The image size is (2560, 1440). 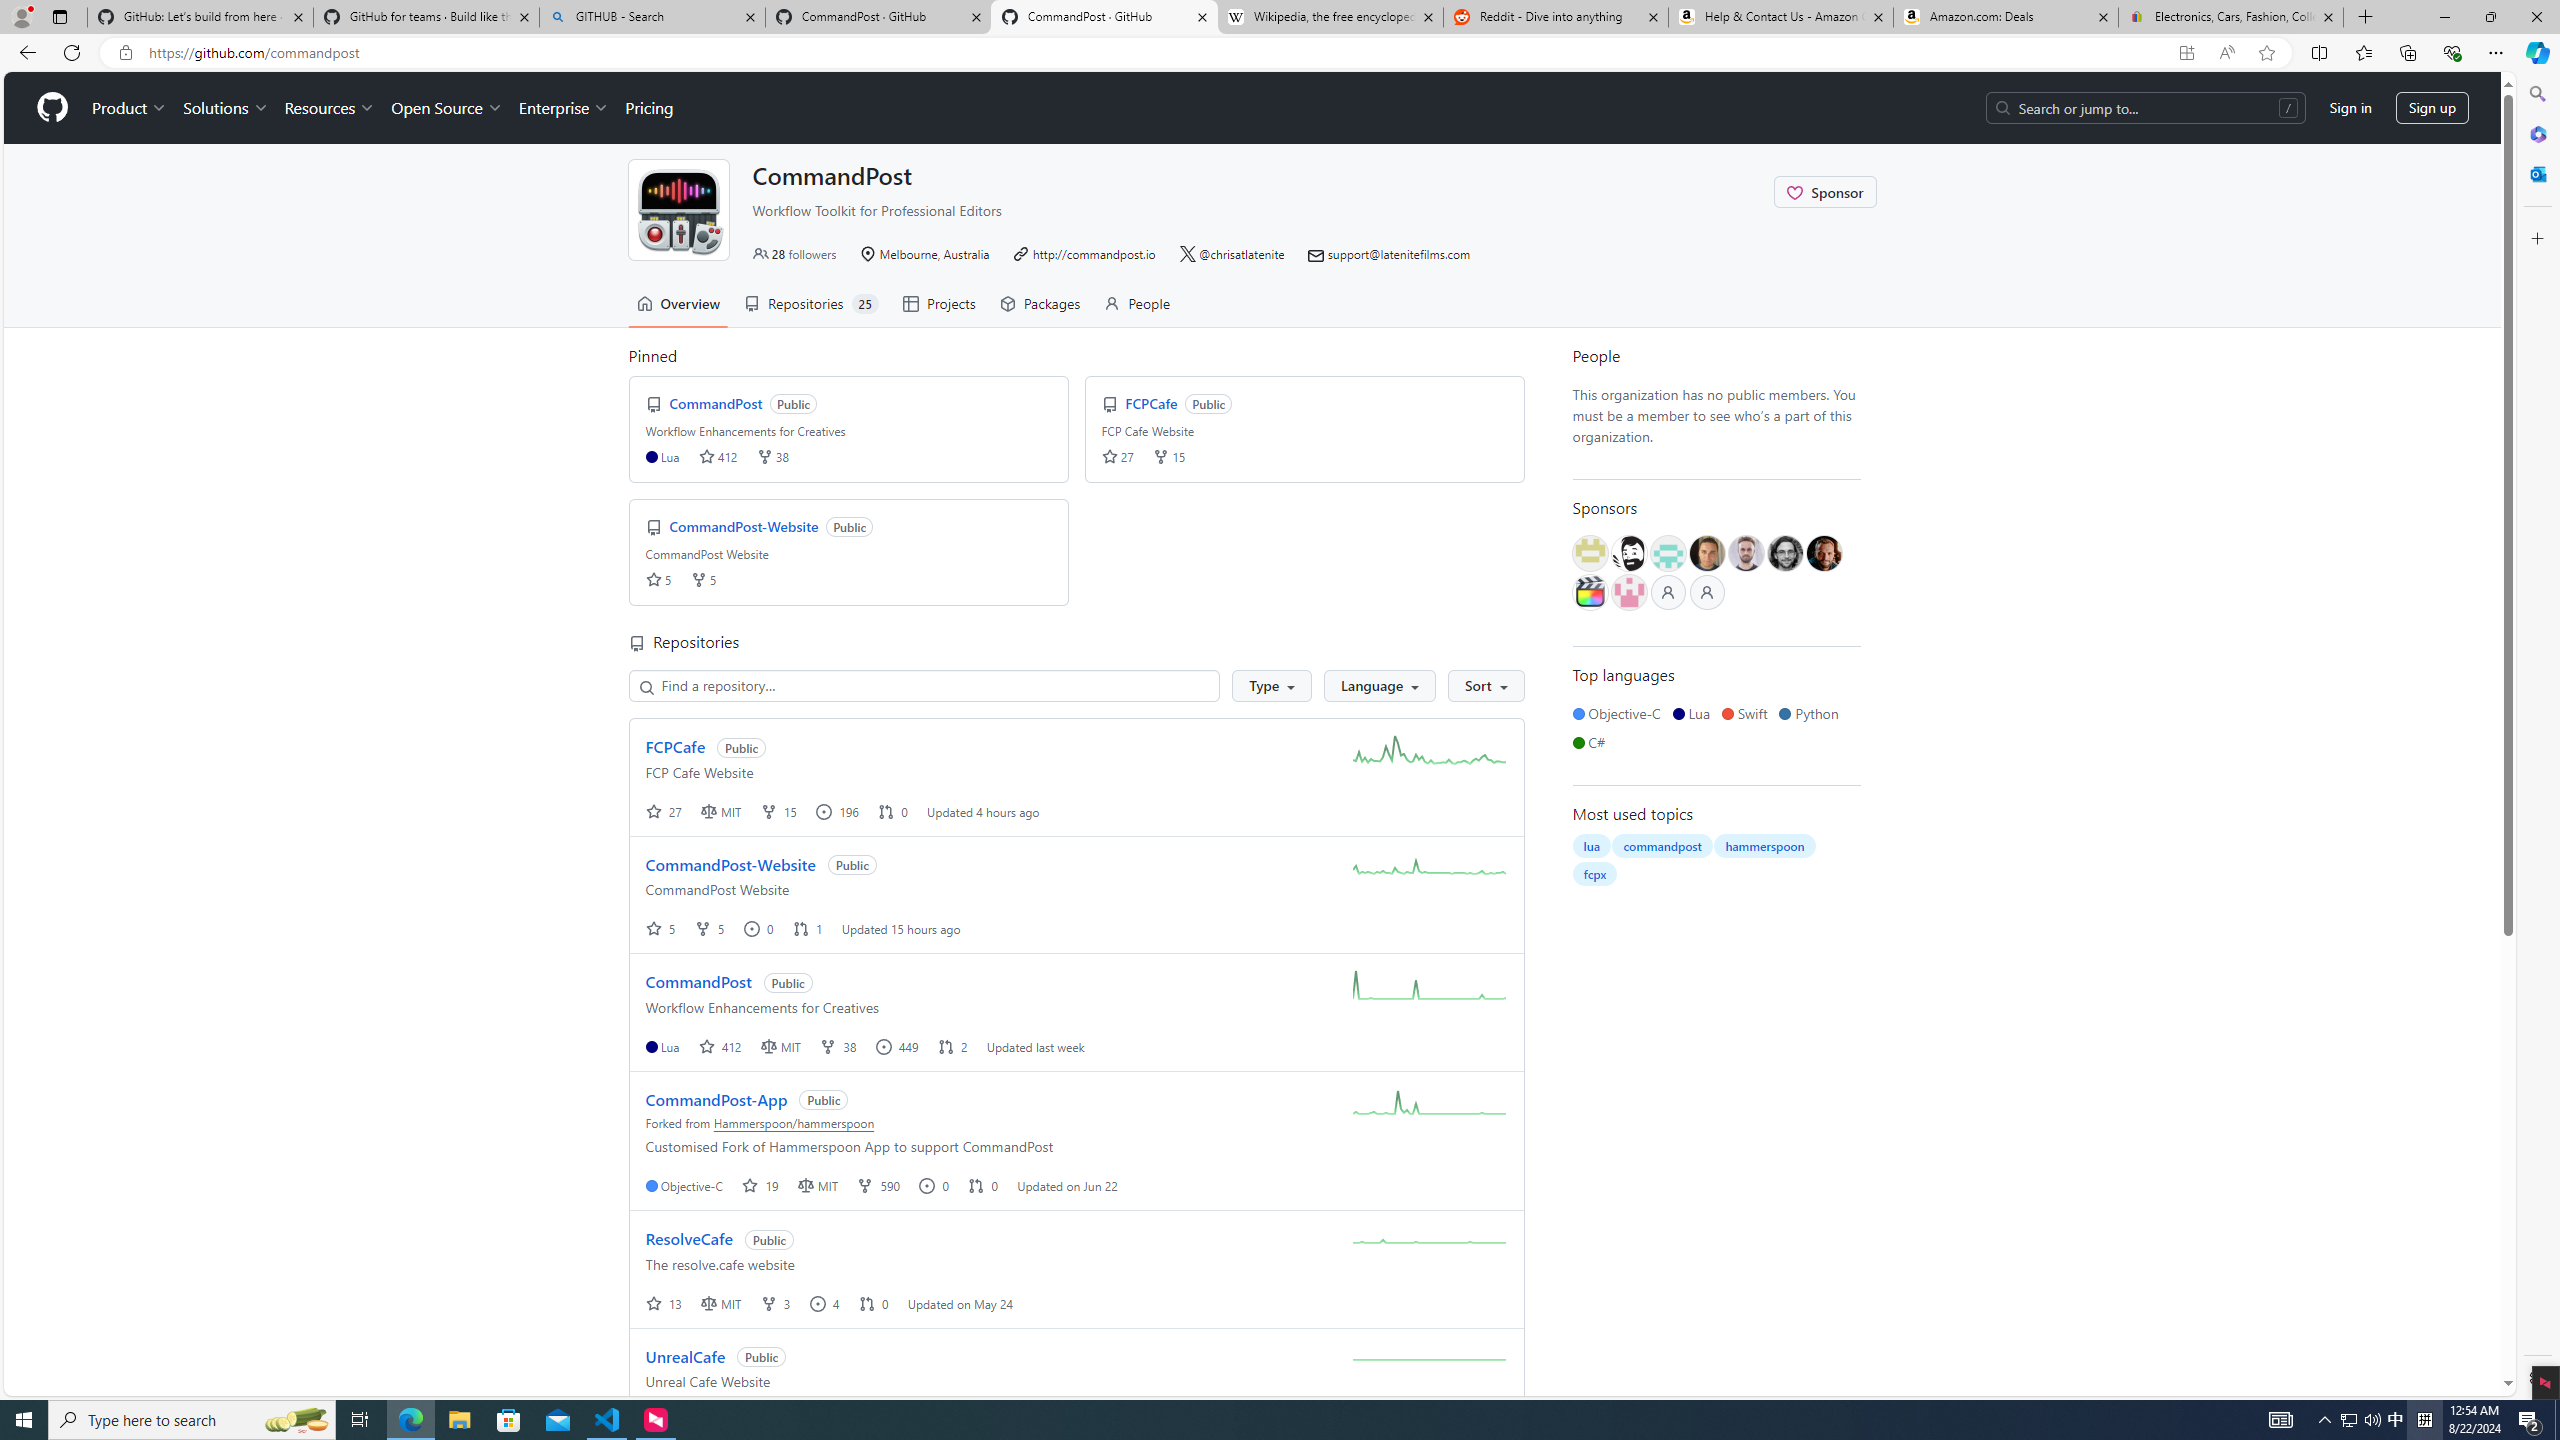 What do you see at coordinates (1707, 592) in the screenshot?
I see `Private Sponsor` at bounding box center [1707, 592].